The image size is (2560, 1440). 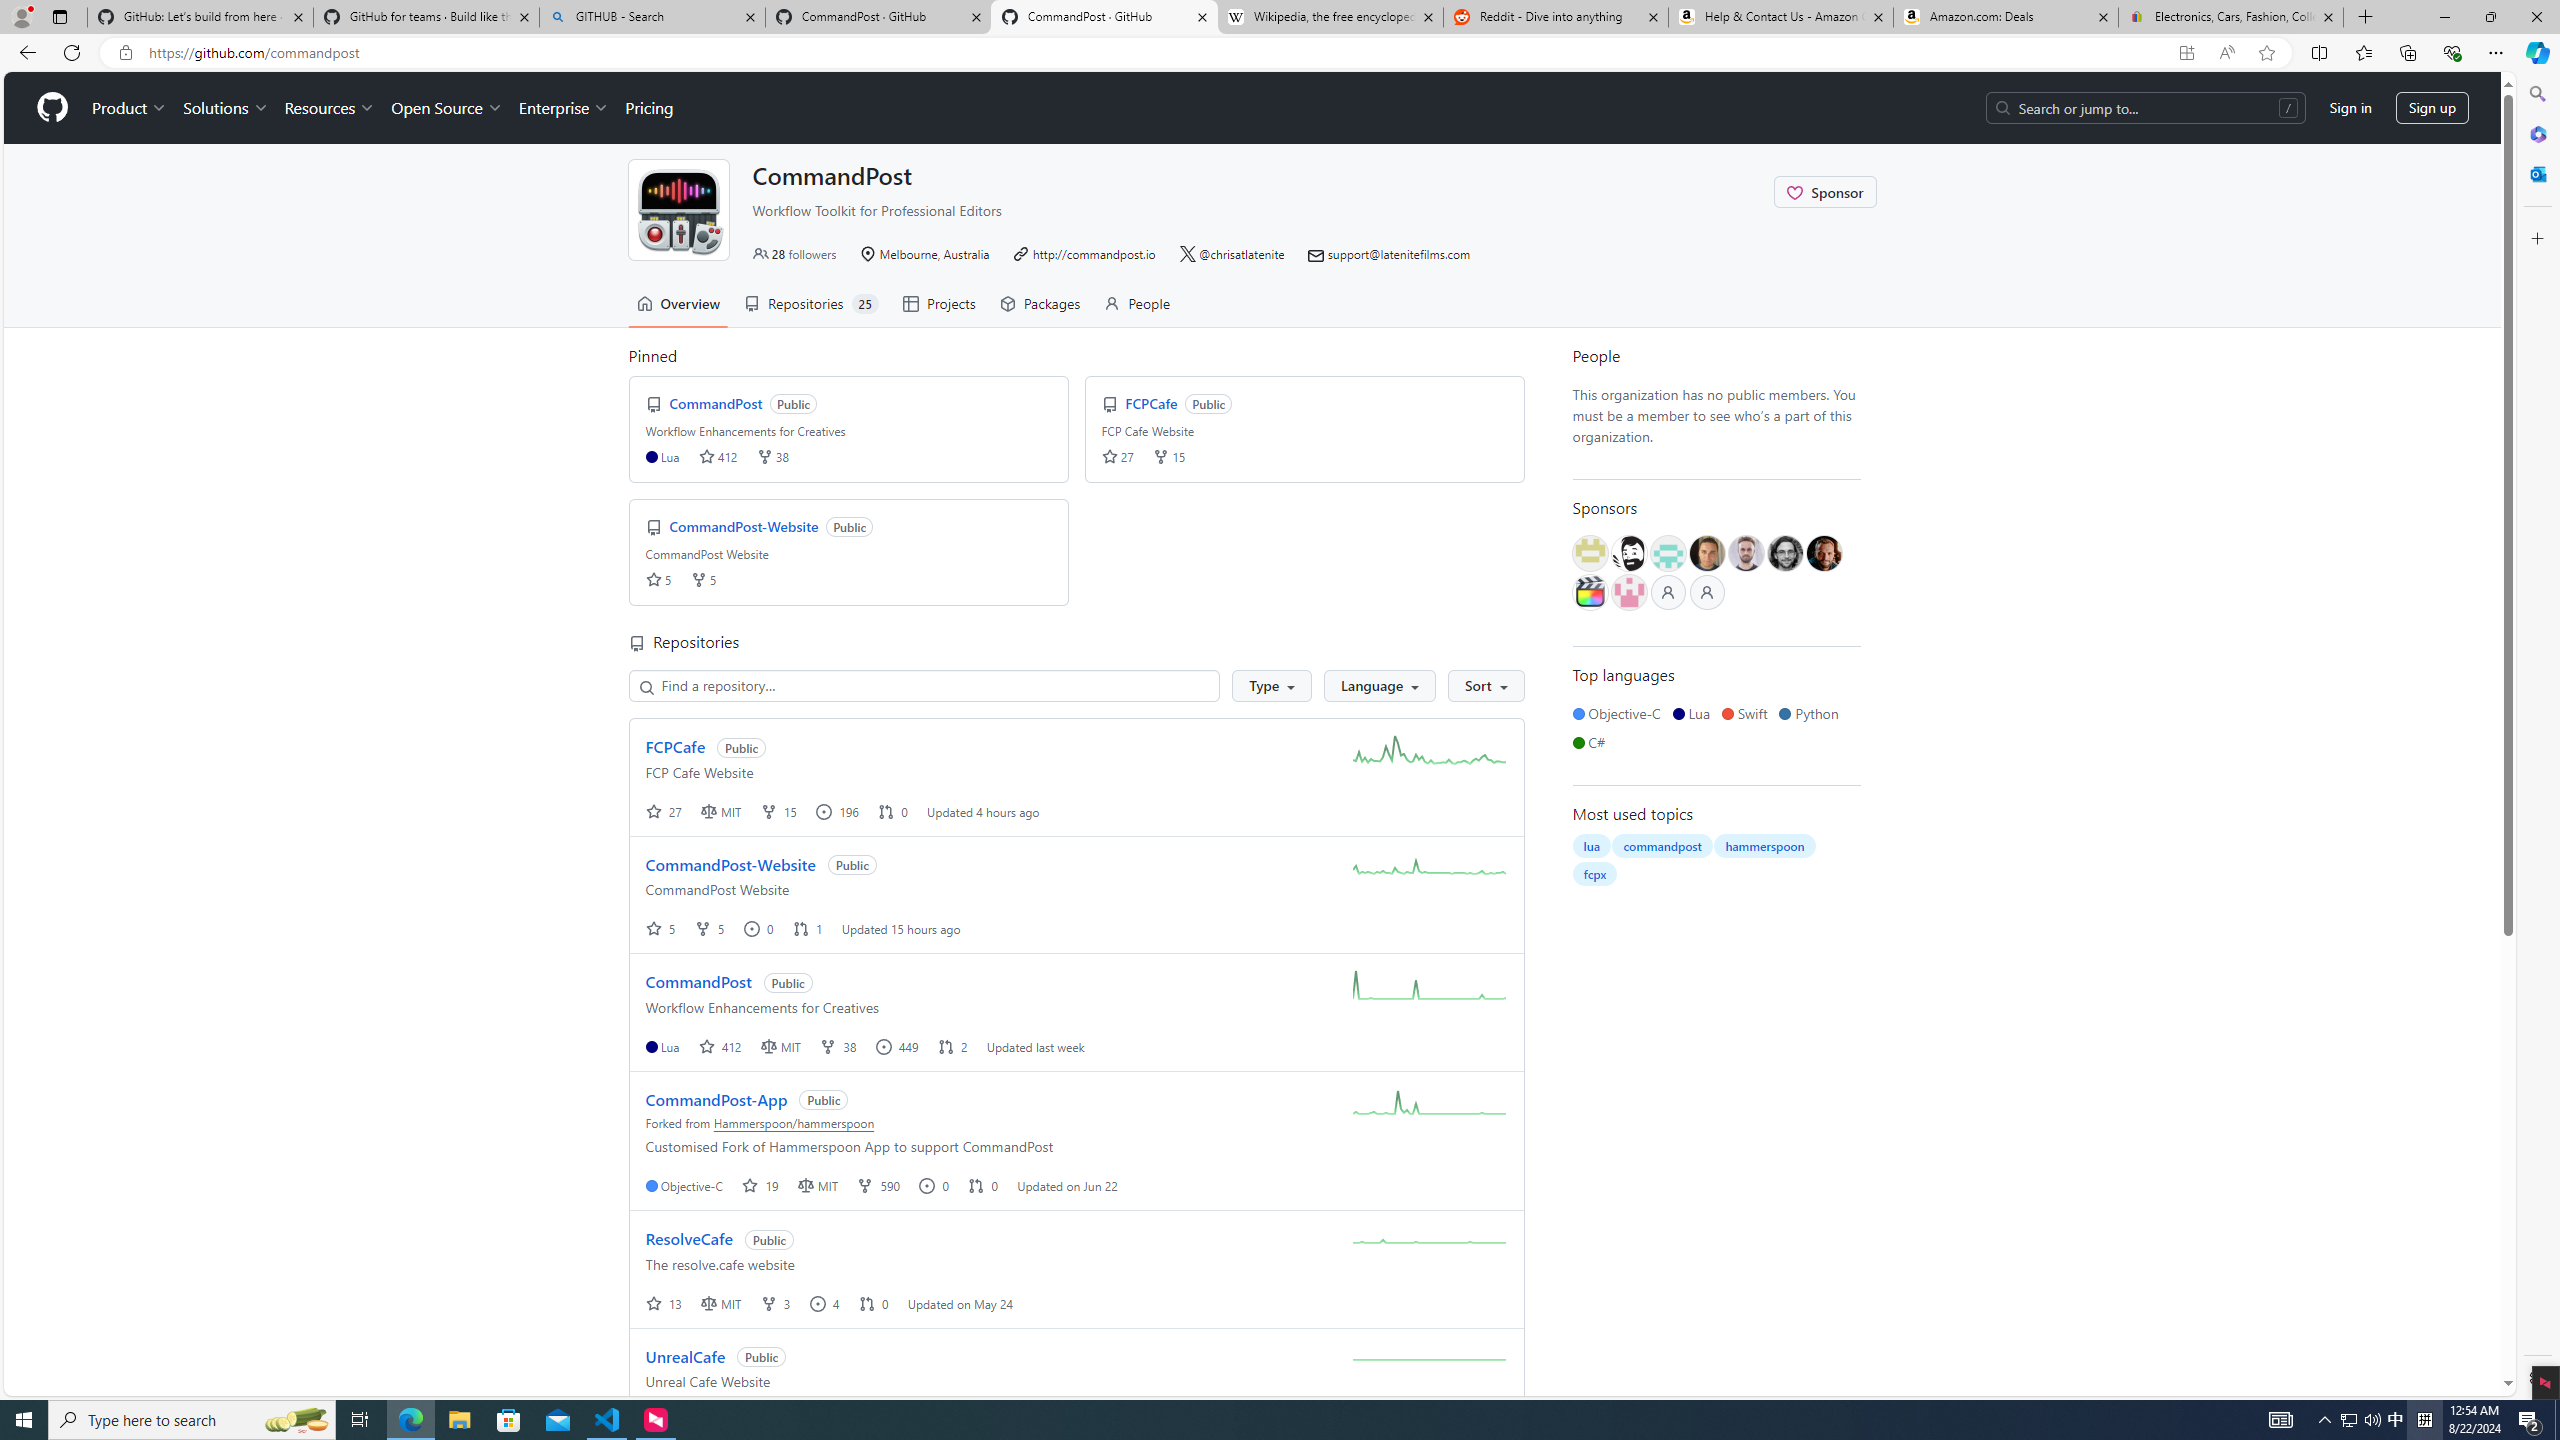 What do you see at coordinates (1707, 592) in the screenshot?
I see `Private Sponsor` at bounding box center [1707, 592].